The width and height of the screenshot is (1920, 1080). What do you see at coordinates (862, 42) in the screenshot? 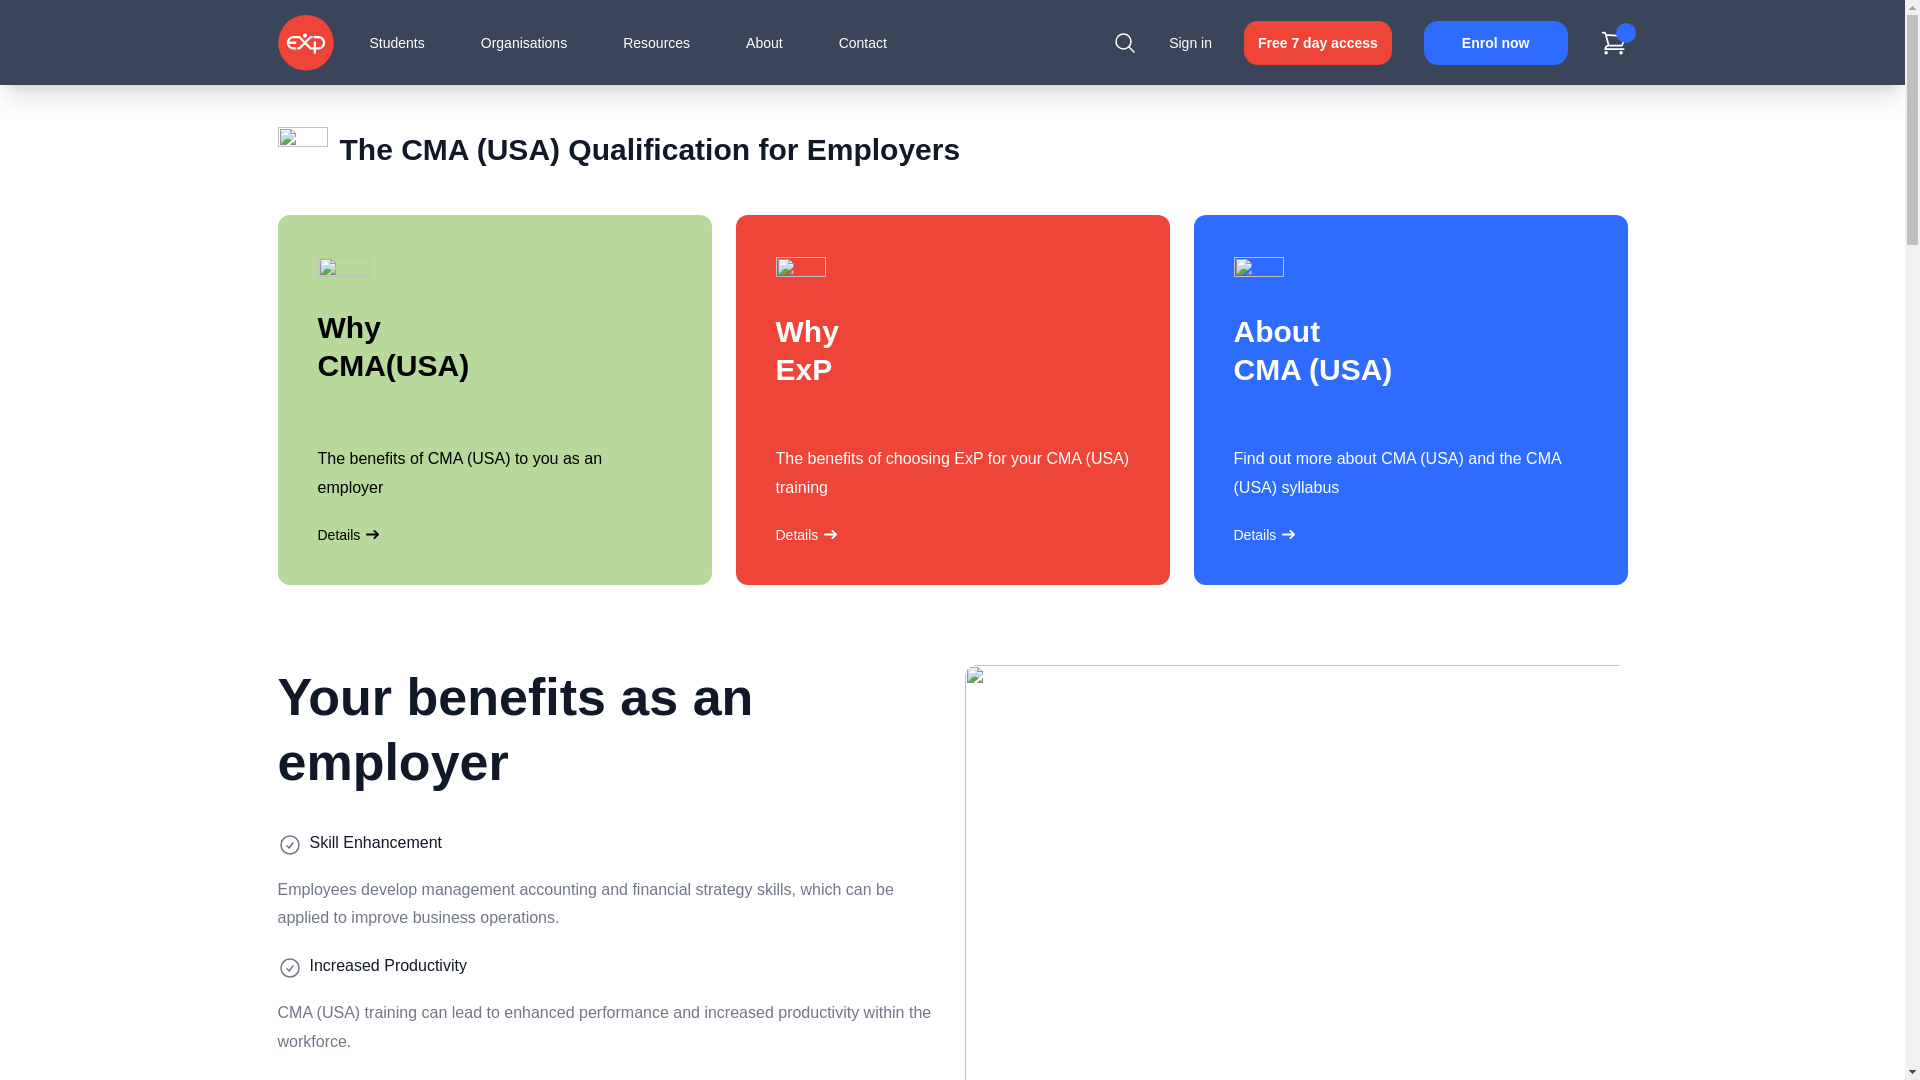
I see `Contact` at bounding box center [862, 42].